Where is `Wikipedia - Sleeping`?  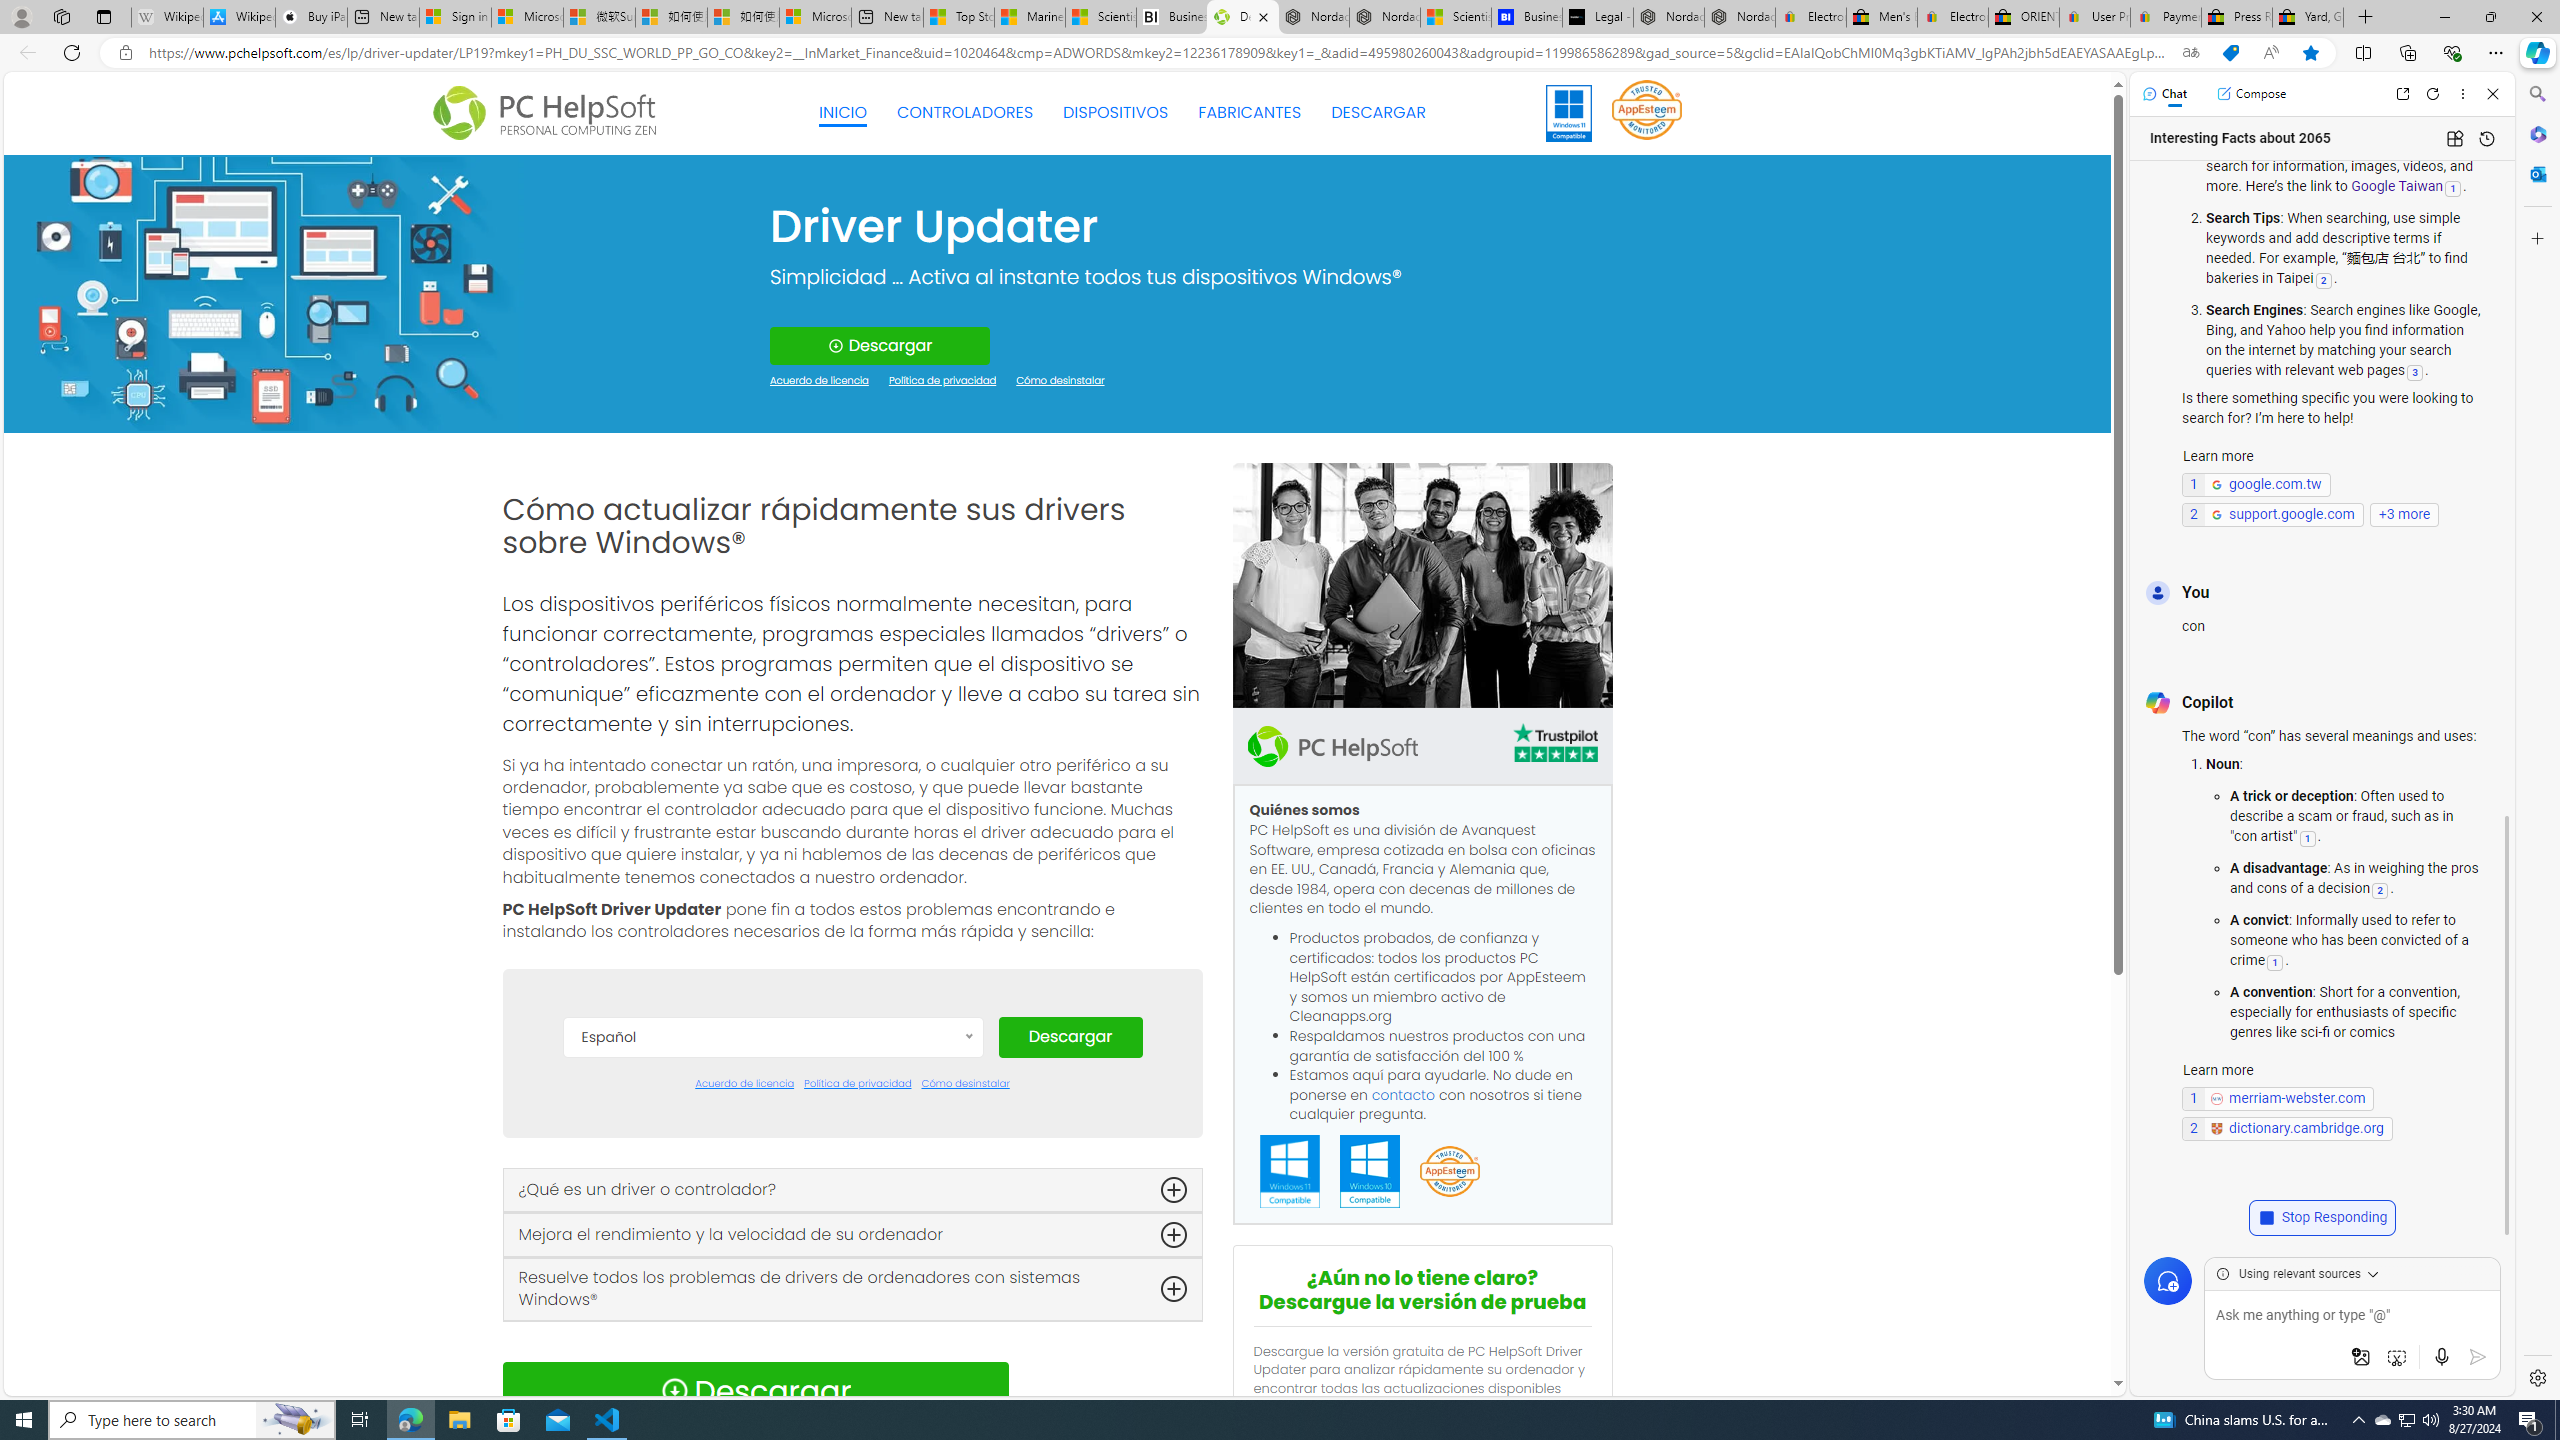
Wikipedia - Sleeping is located at coordinates (167, 17).